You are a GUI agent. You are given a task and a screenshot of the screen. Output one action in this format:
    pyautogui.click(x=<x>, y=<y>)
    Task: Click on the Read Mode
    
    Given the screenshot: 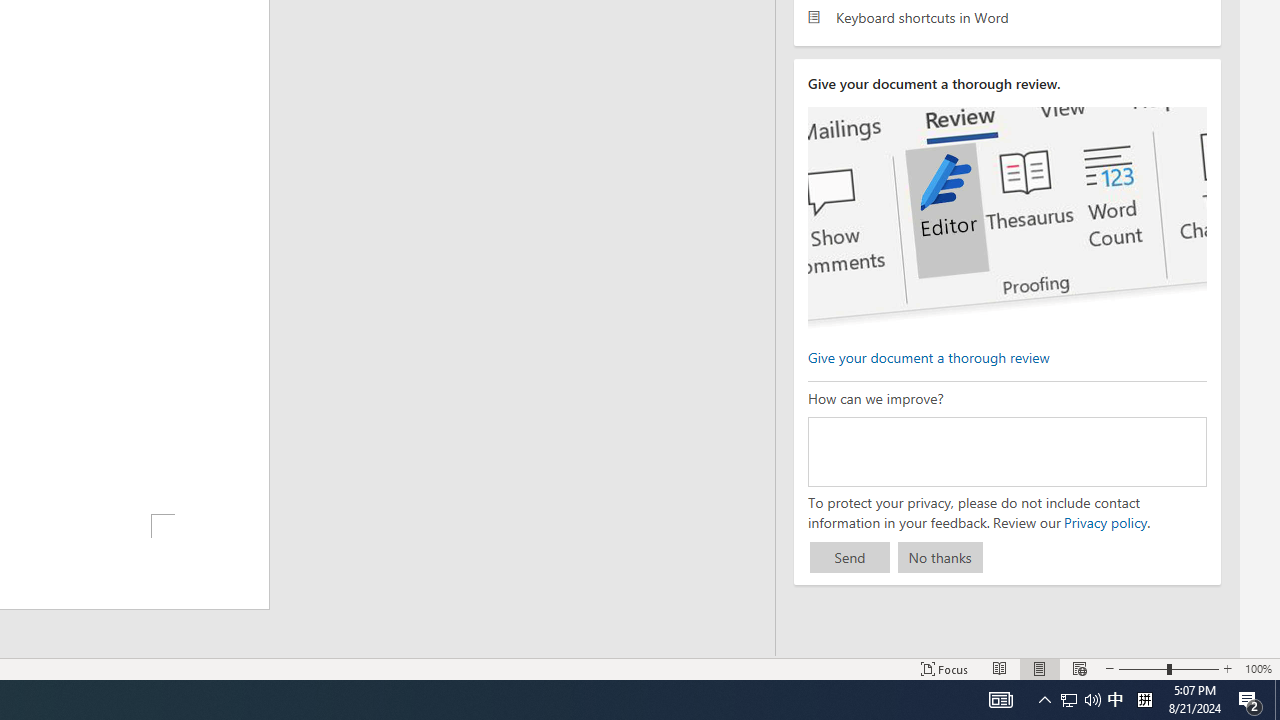 What is the action you would take?
    pyautogui.click(x=1000, y=668)
    